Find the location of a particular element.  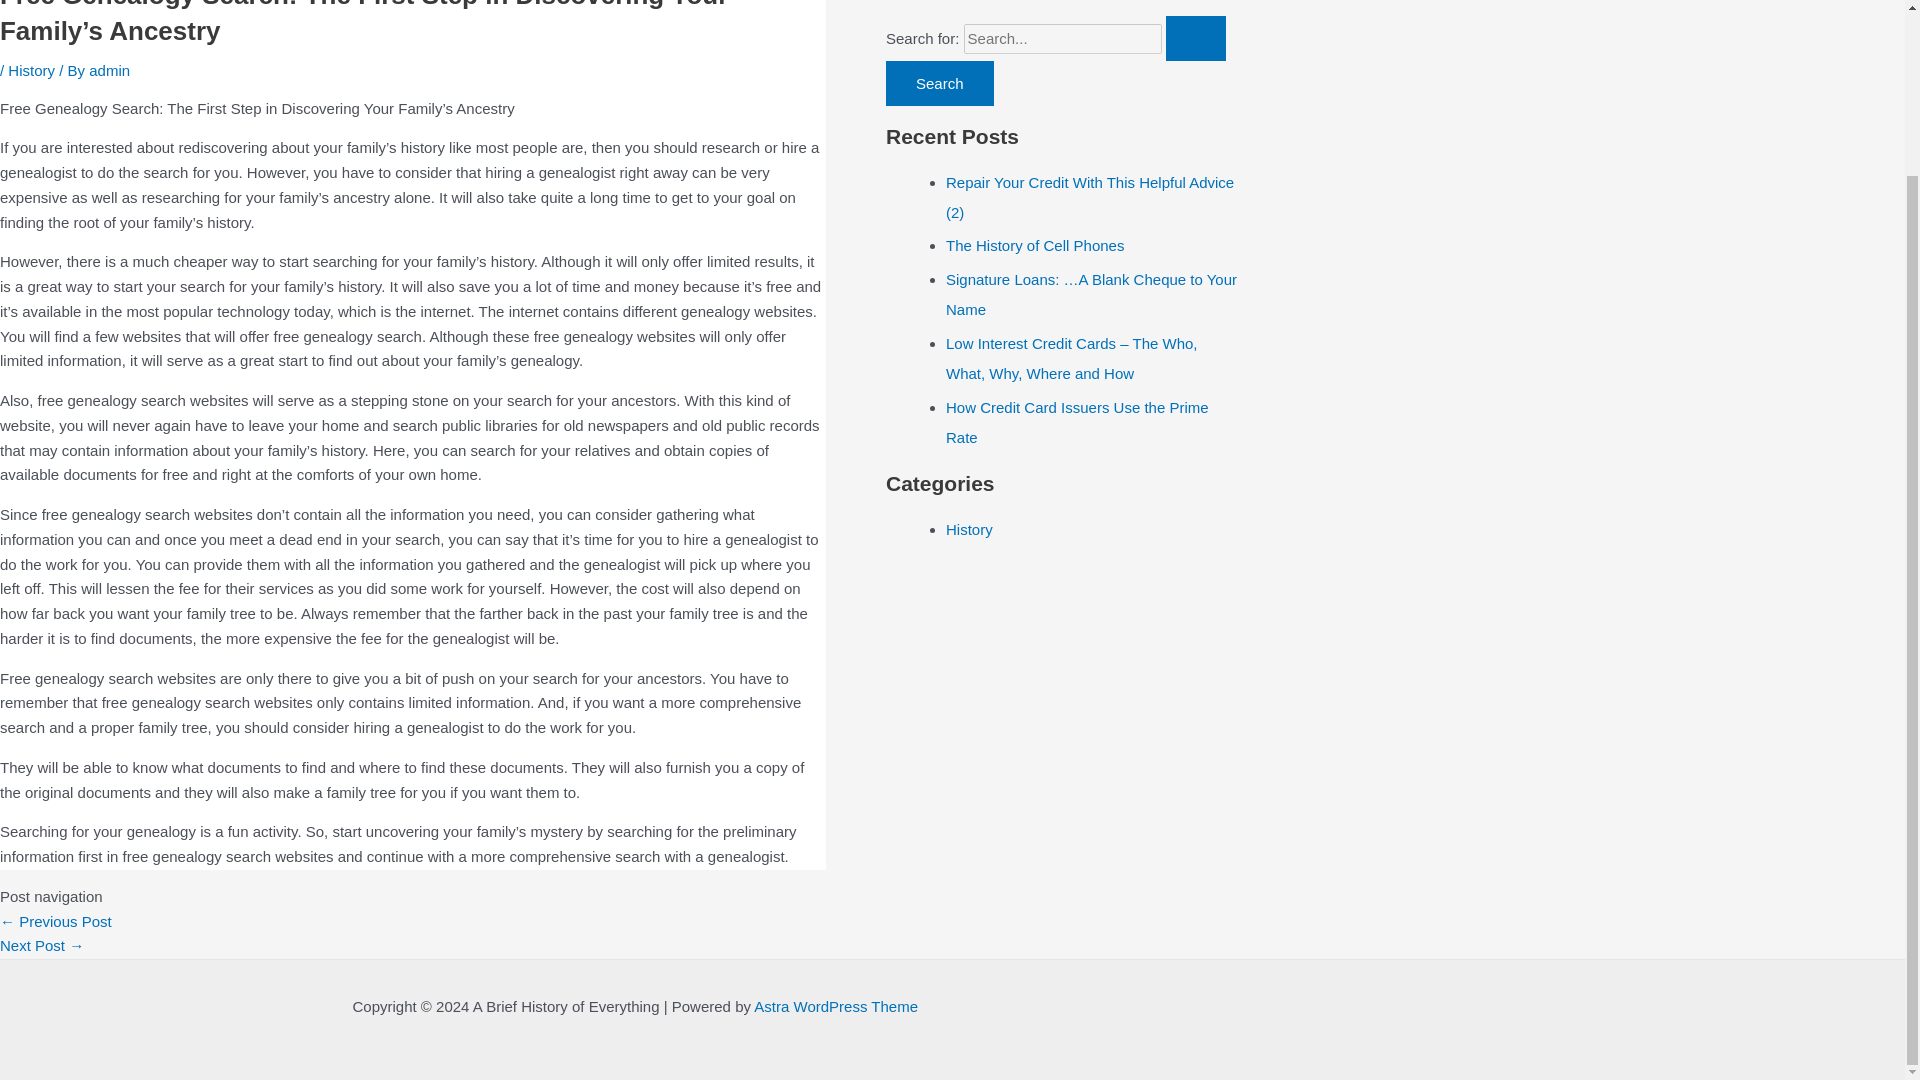

admin is located at coordinates (109, 70).